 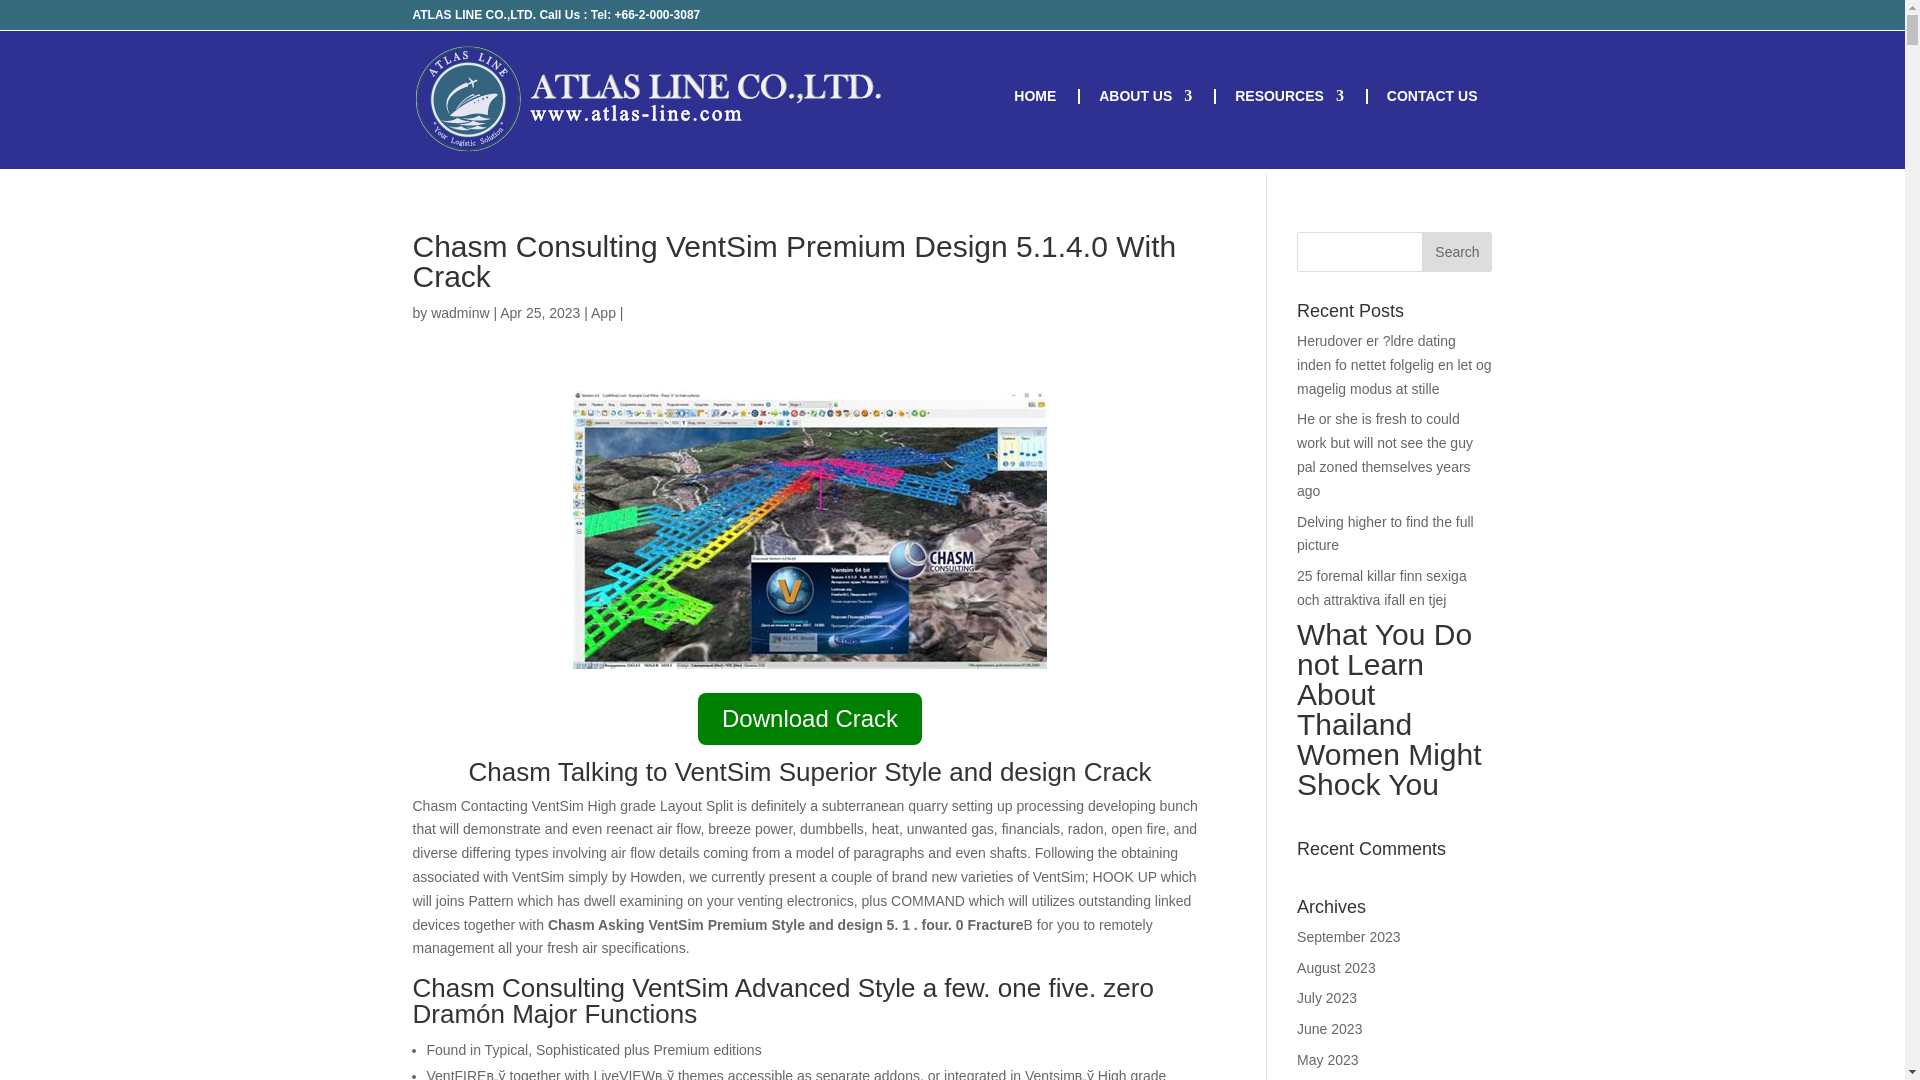 I want to click on June 2023, so click(x=1329, y=1028).